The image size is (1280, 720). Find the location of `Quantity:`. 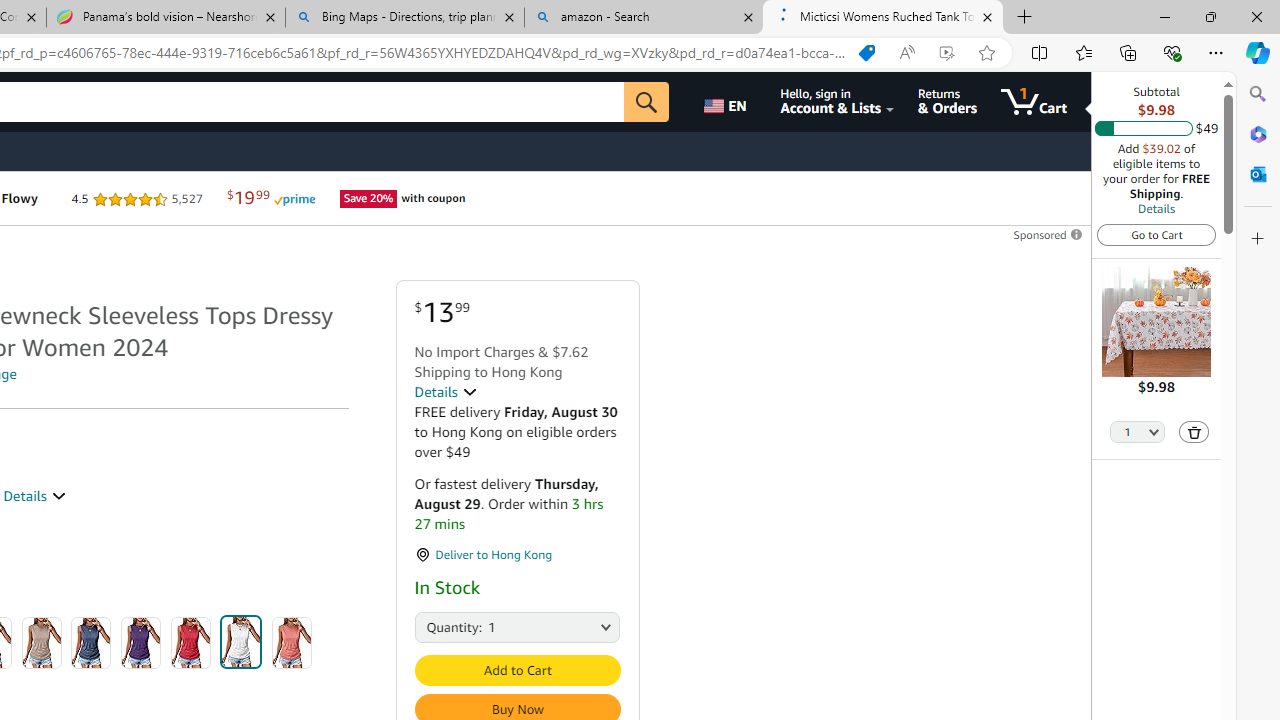

Quantity: is located at coordinates (436, 626).